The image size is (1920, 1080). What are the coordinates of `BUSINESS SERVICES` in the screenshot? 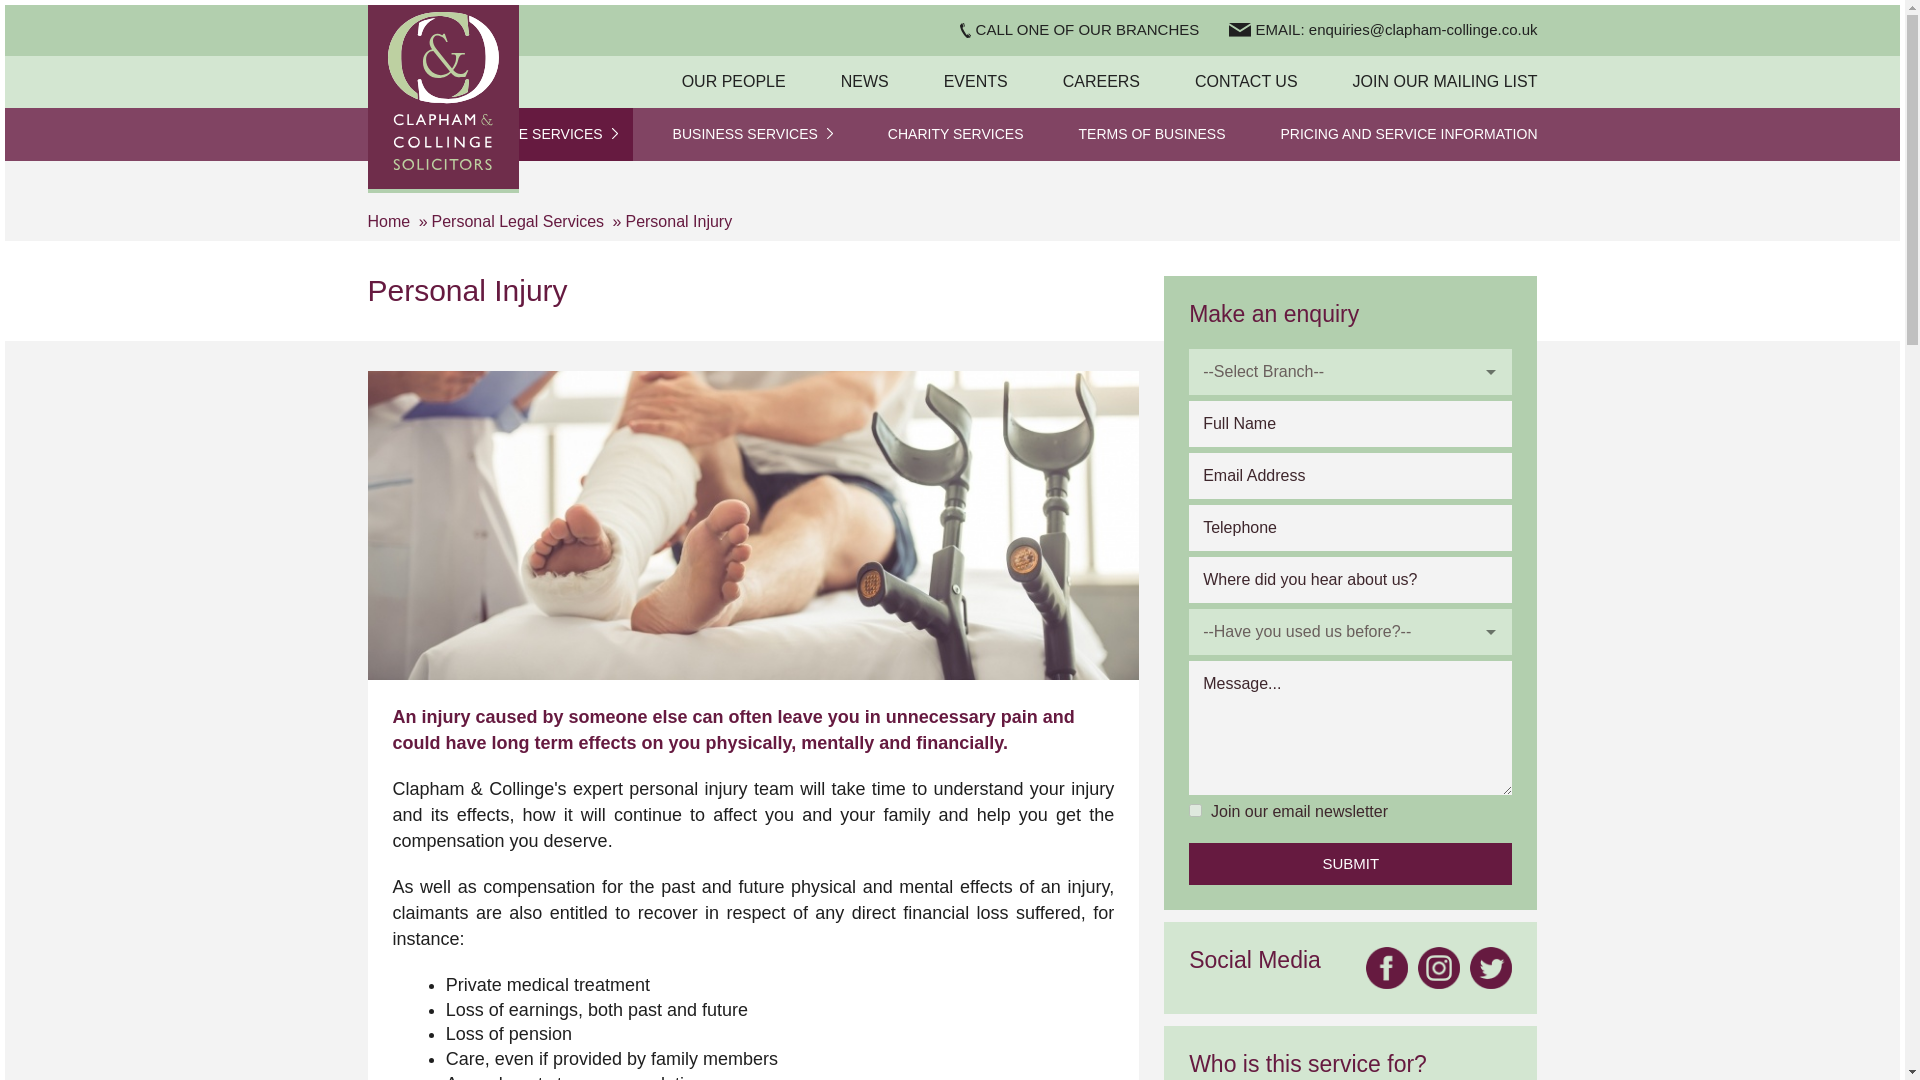 It's located at (753, 135).